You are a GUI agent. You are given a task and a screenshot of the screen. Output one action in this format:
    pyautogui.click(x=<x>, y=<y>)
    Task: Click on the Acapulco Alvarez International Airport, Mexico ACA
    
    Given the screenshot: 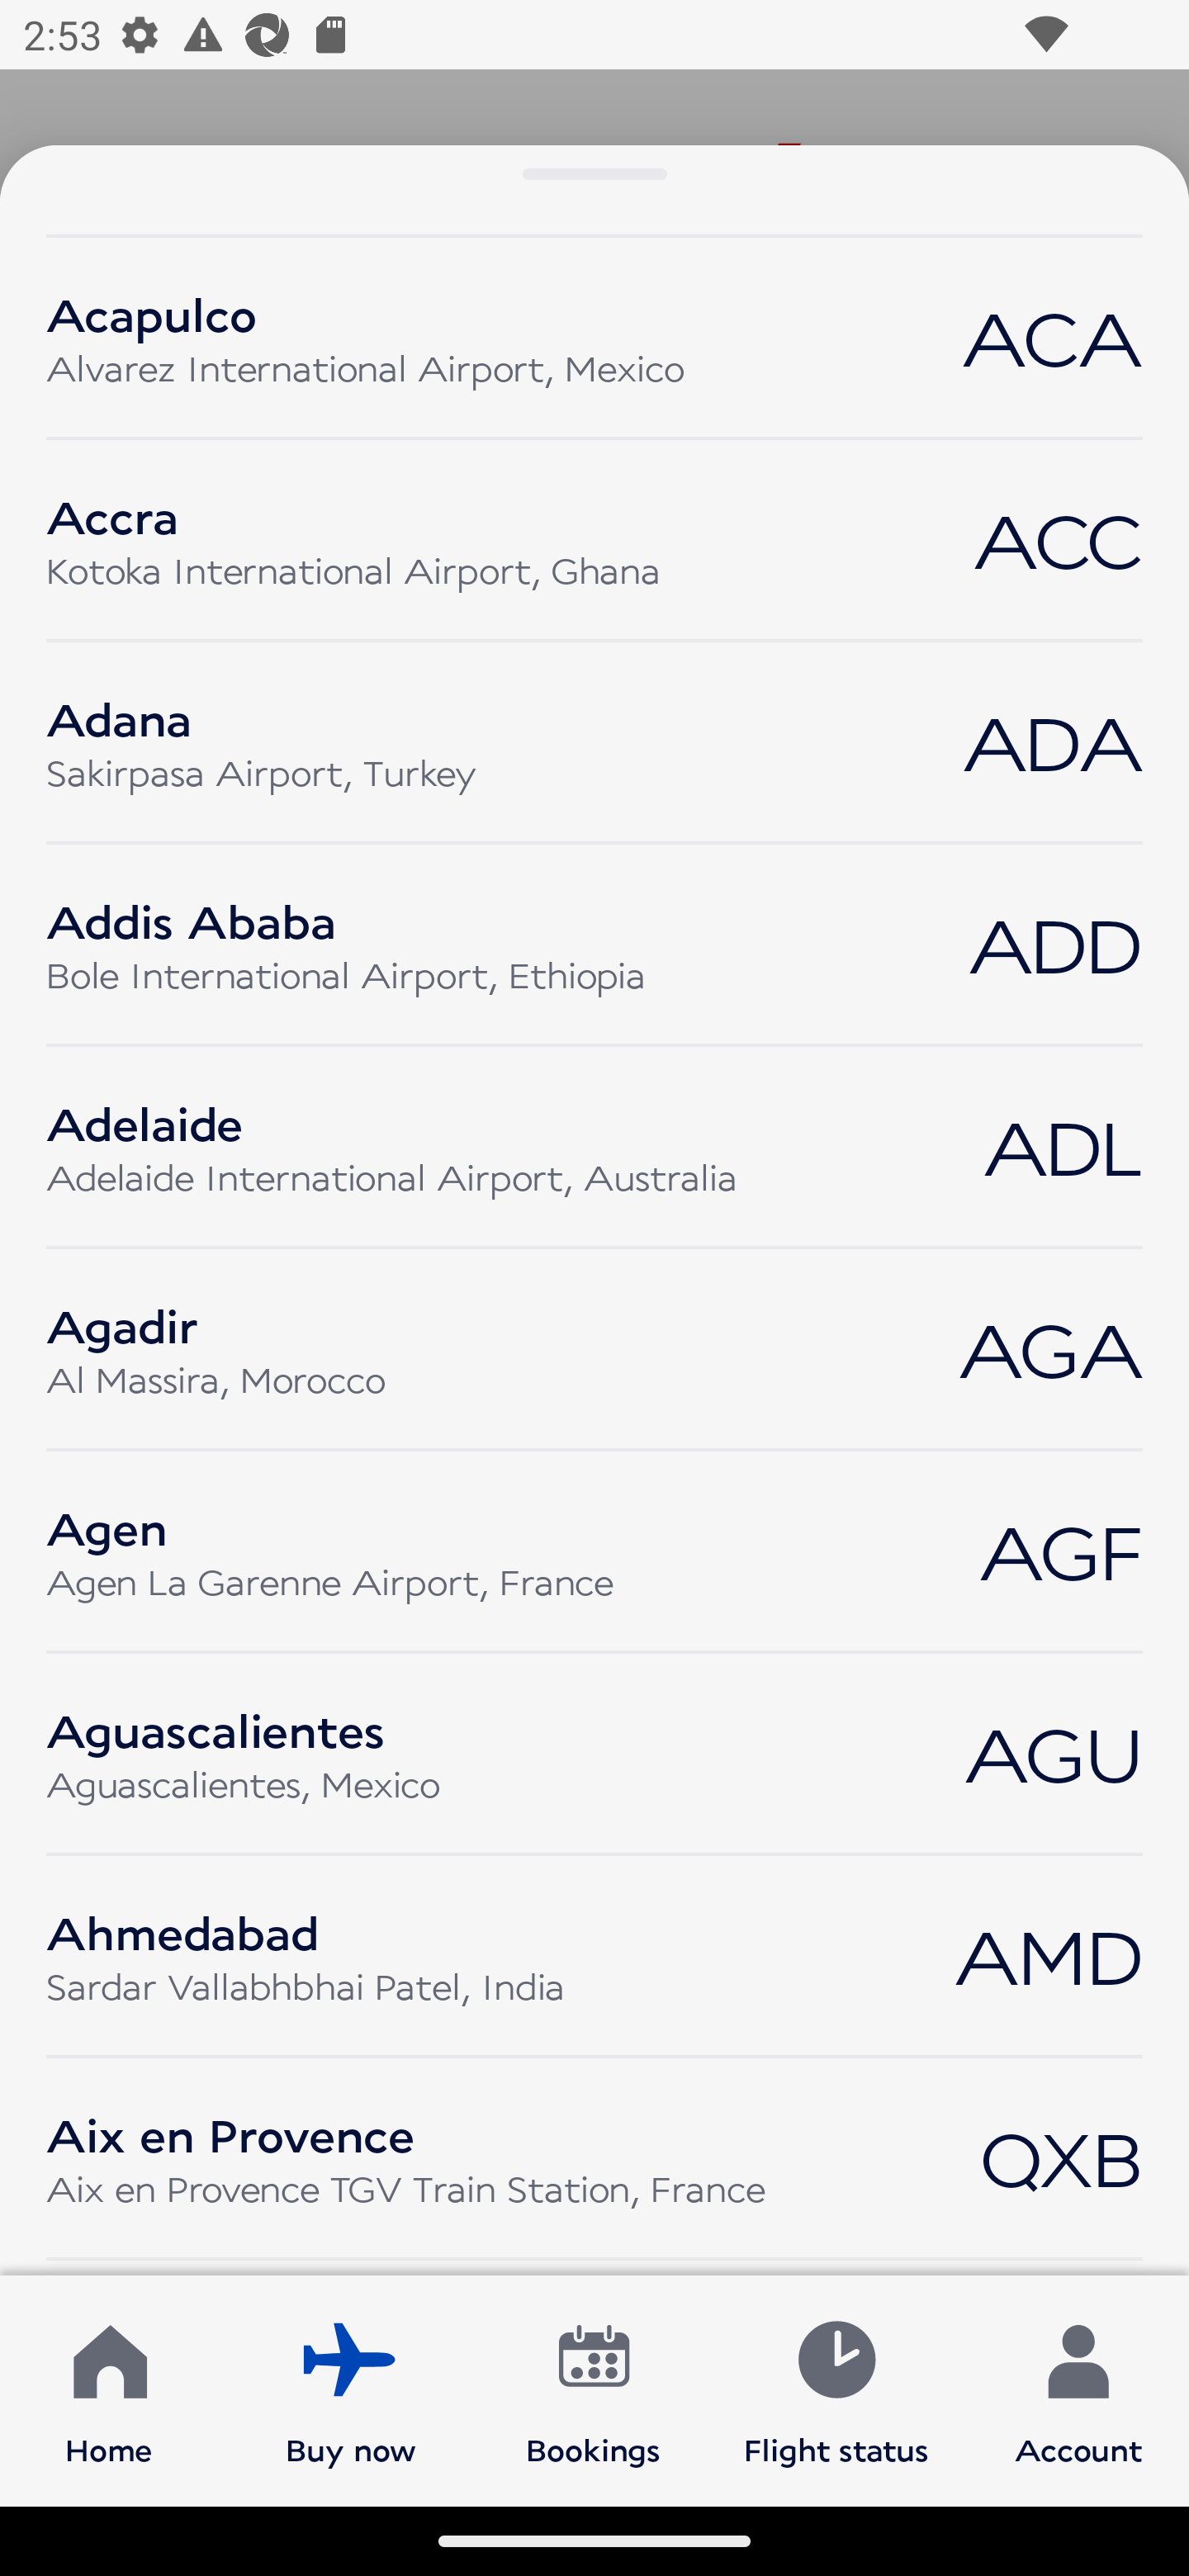 What is the action you would take?
    pyautogui.click(x=594, y=337)
    